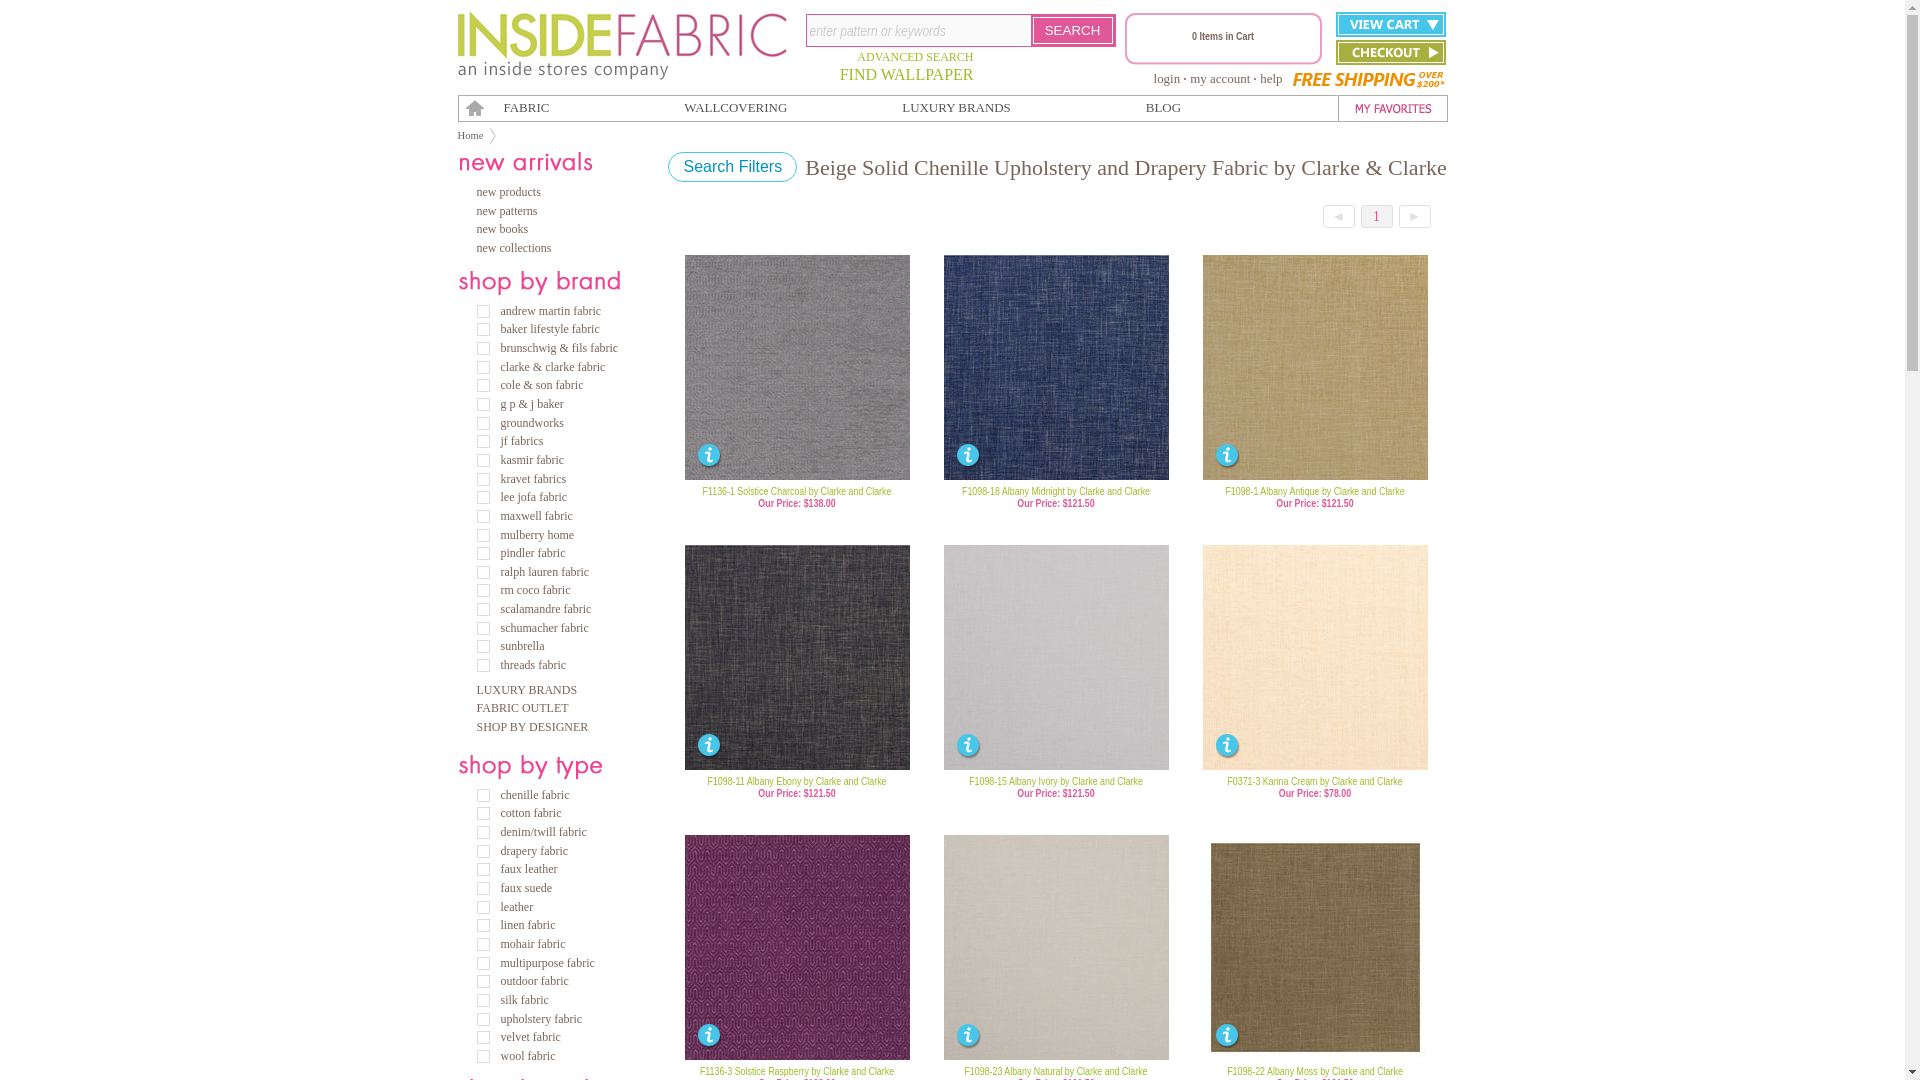  I want to click on Suggested Products, so click(977, 394).